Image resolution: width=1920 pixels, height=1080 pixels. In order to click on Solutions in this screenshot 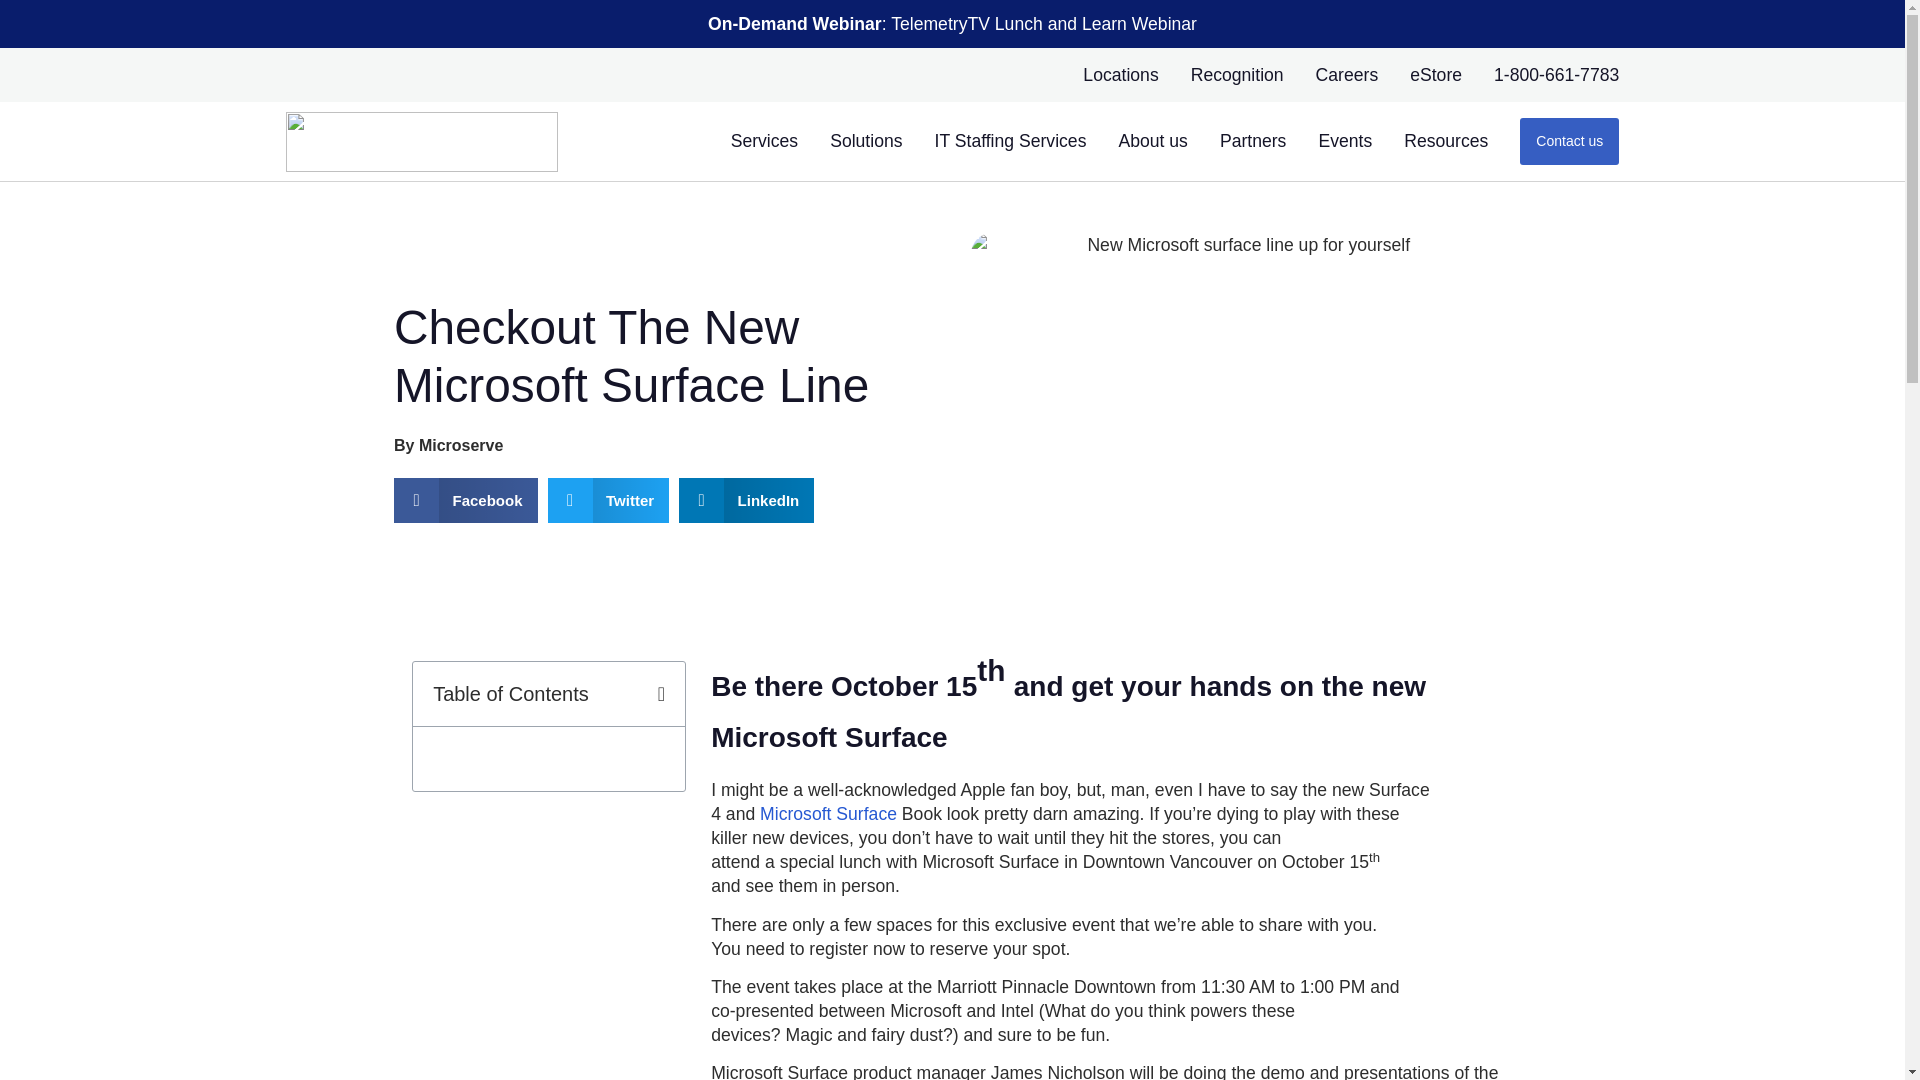, I will do `click(866, 141)`.